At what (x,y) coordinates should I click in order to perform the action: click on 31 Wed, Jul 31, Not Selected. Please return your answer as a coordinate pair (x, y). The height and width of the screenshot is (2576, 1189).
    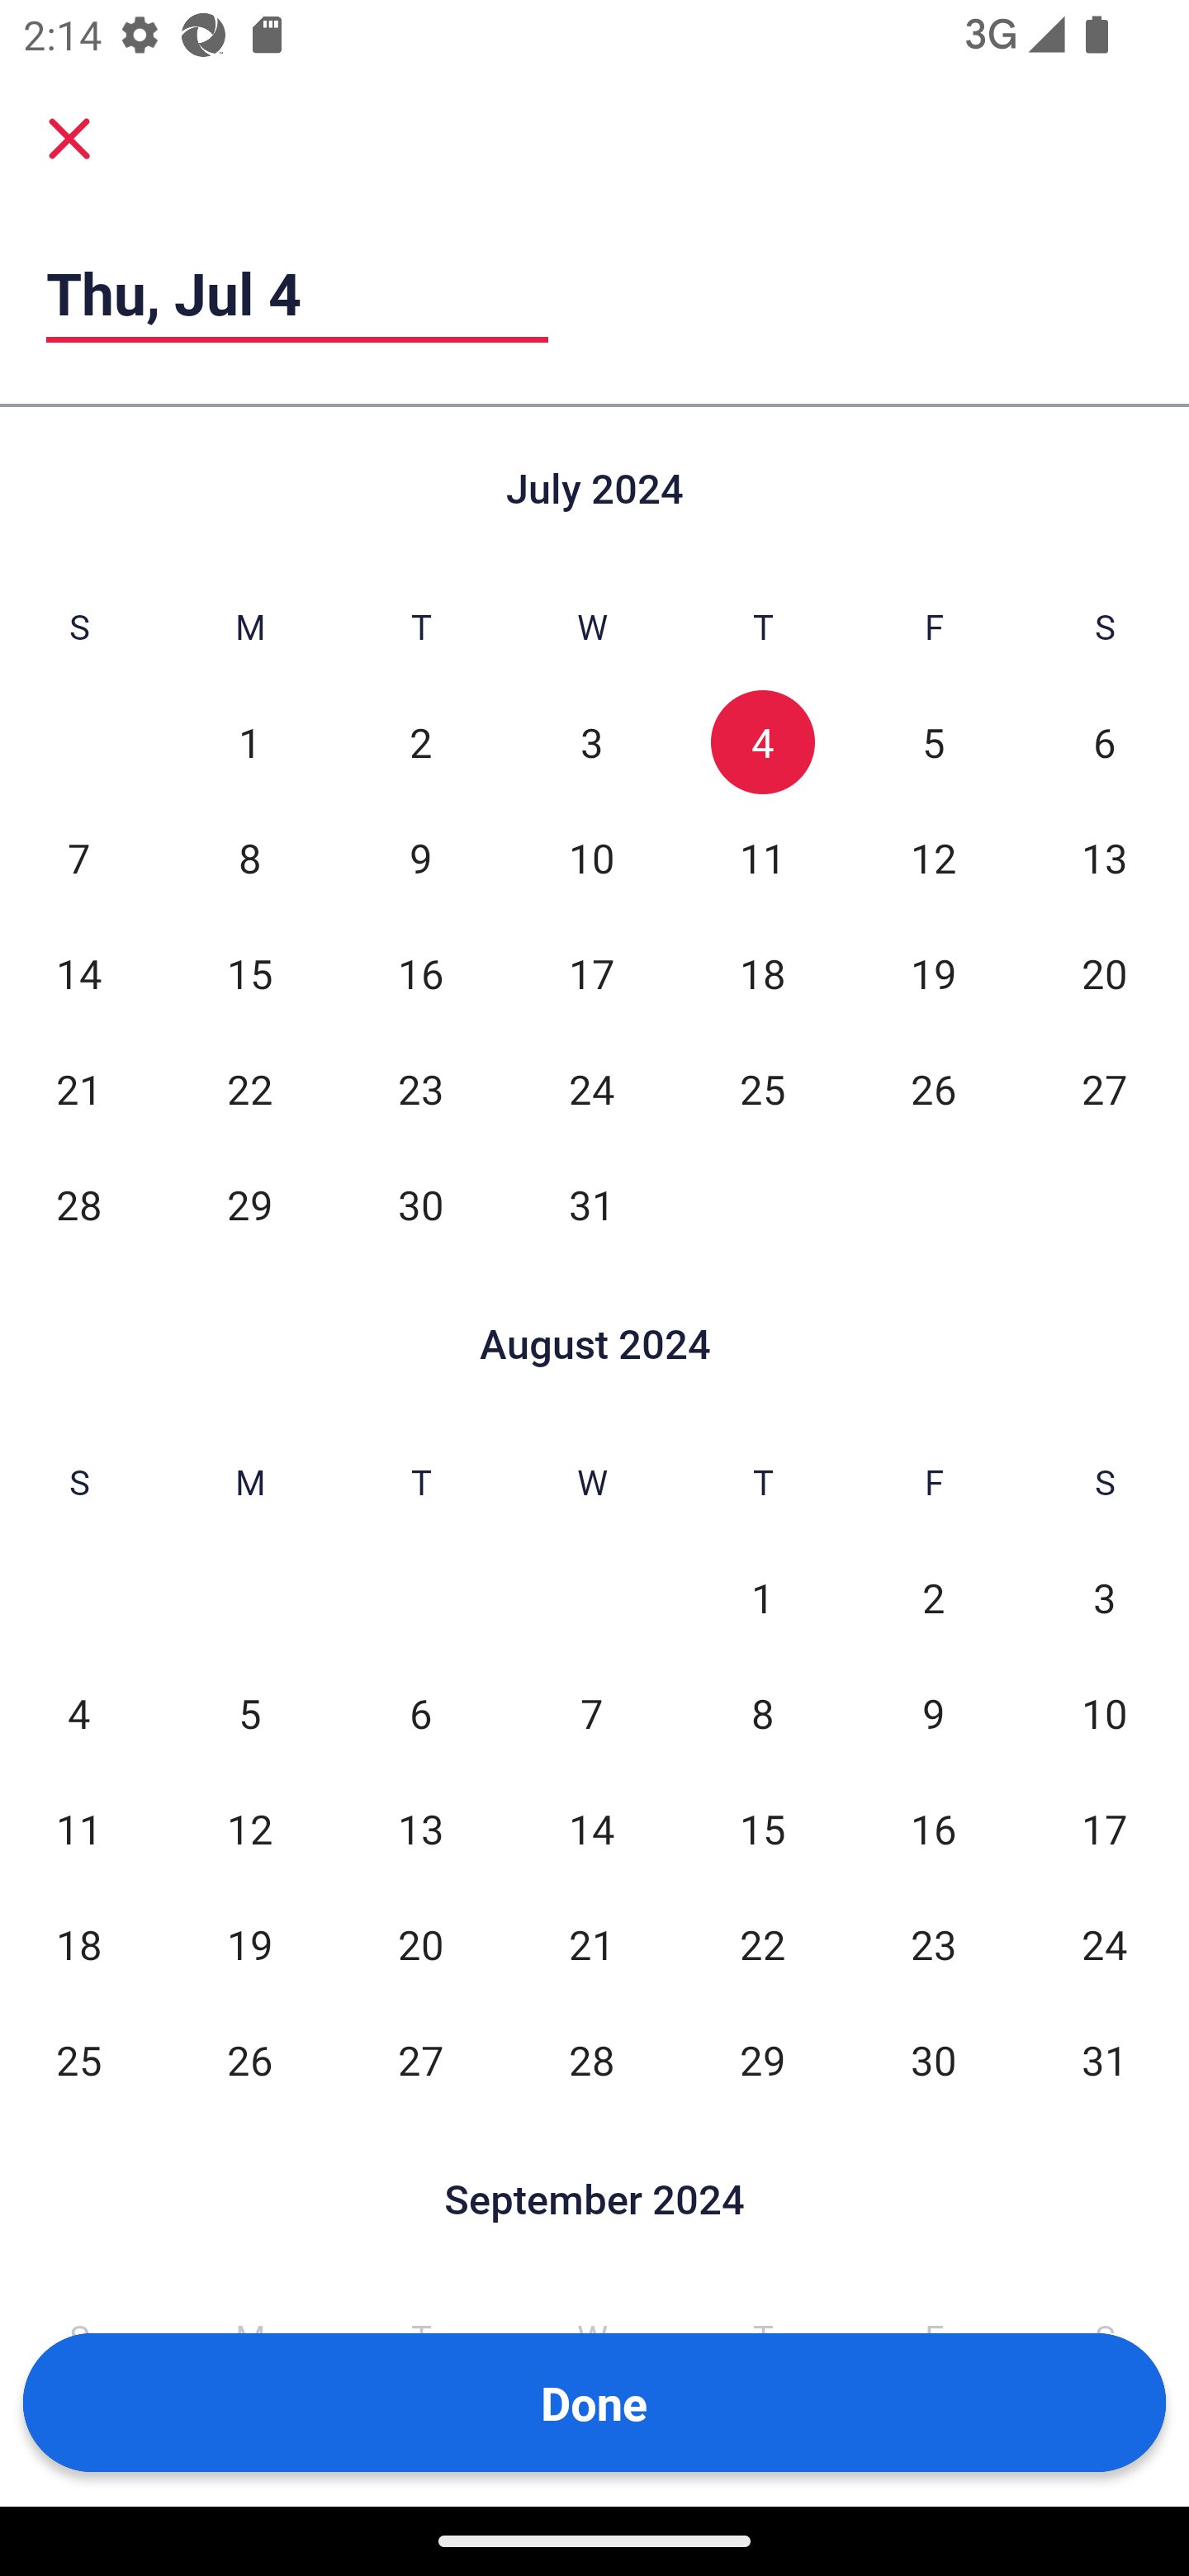
    Looking at the image, I should click on (591, 1204).